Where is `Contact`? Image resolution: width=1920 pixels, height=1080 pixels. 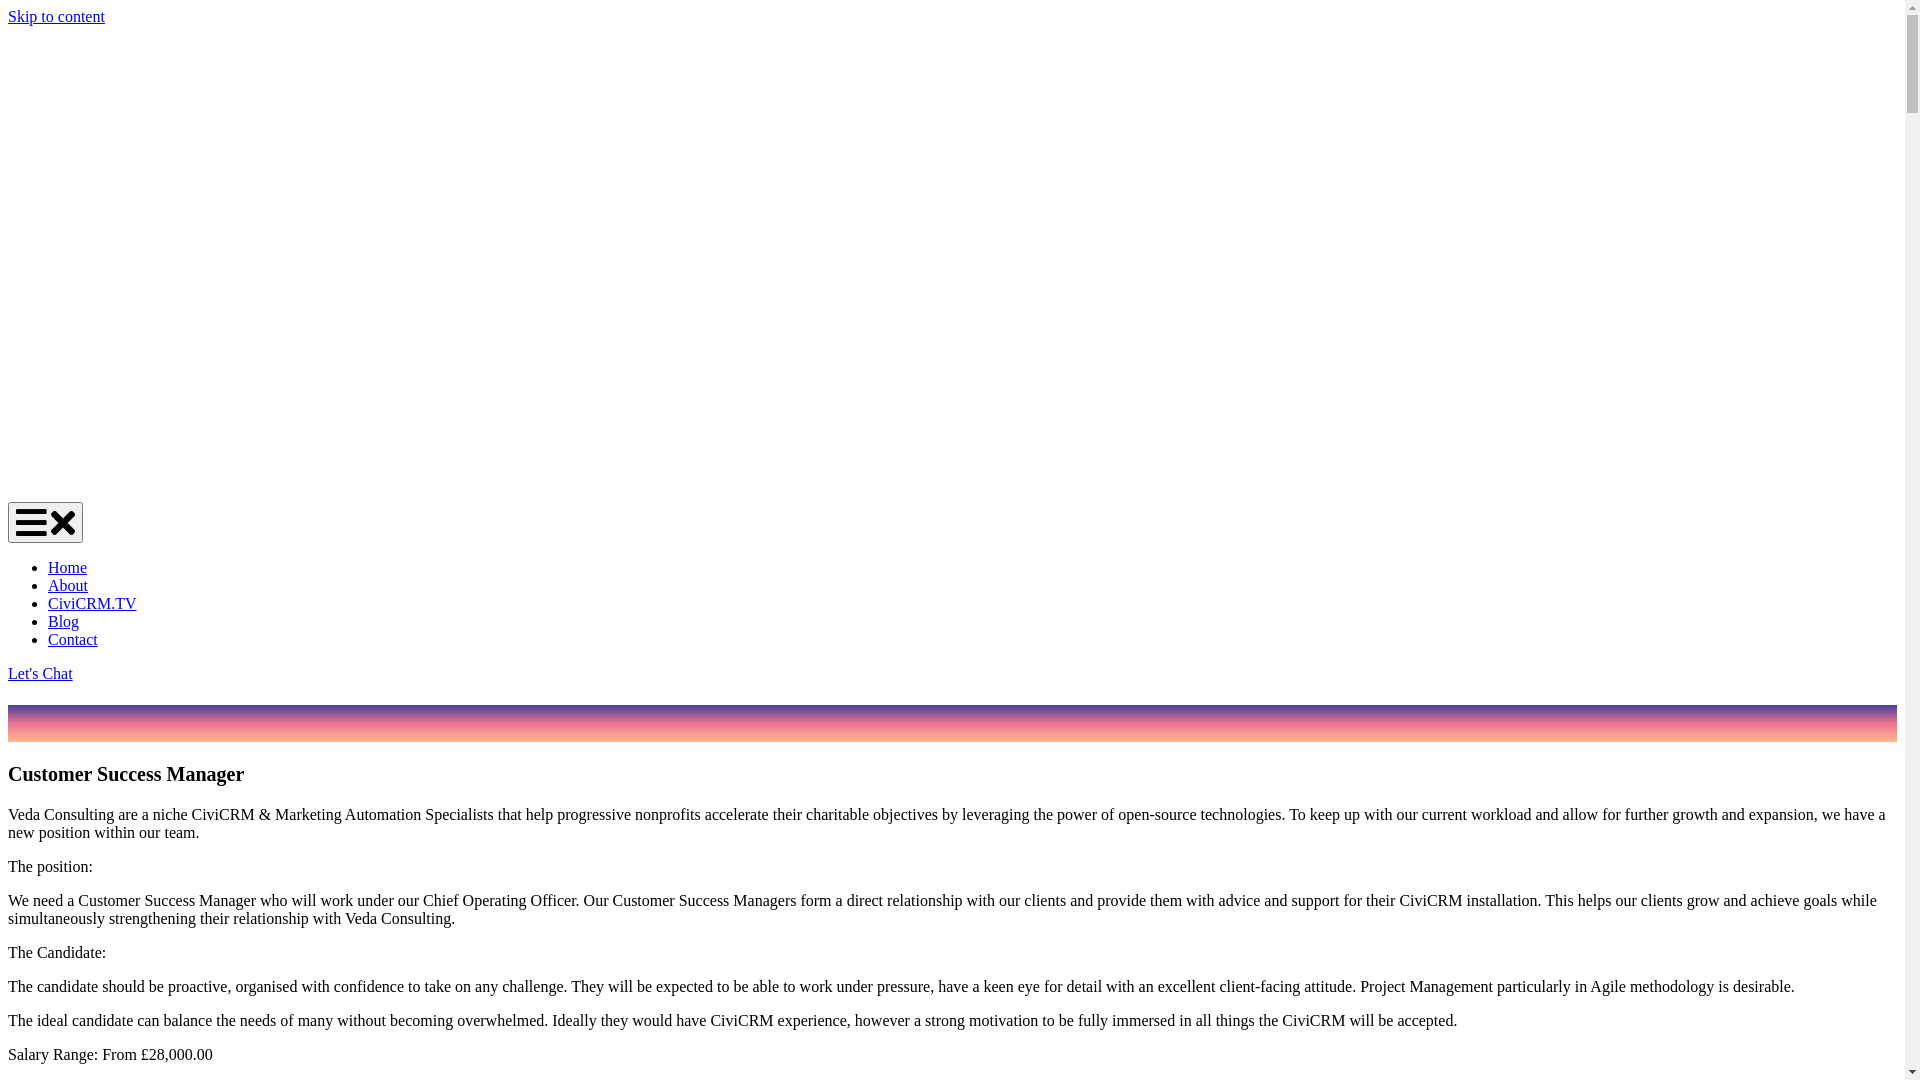 Contact is located at coordinates (73, 640).